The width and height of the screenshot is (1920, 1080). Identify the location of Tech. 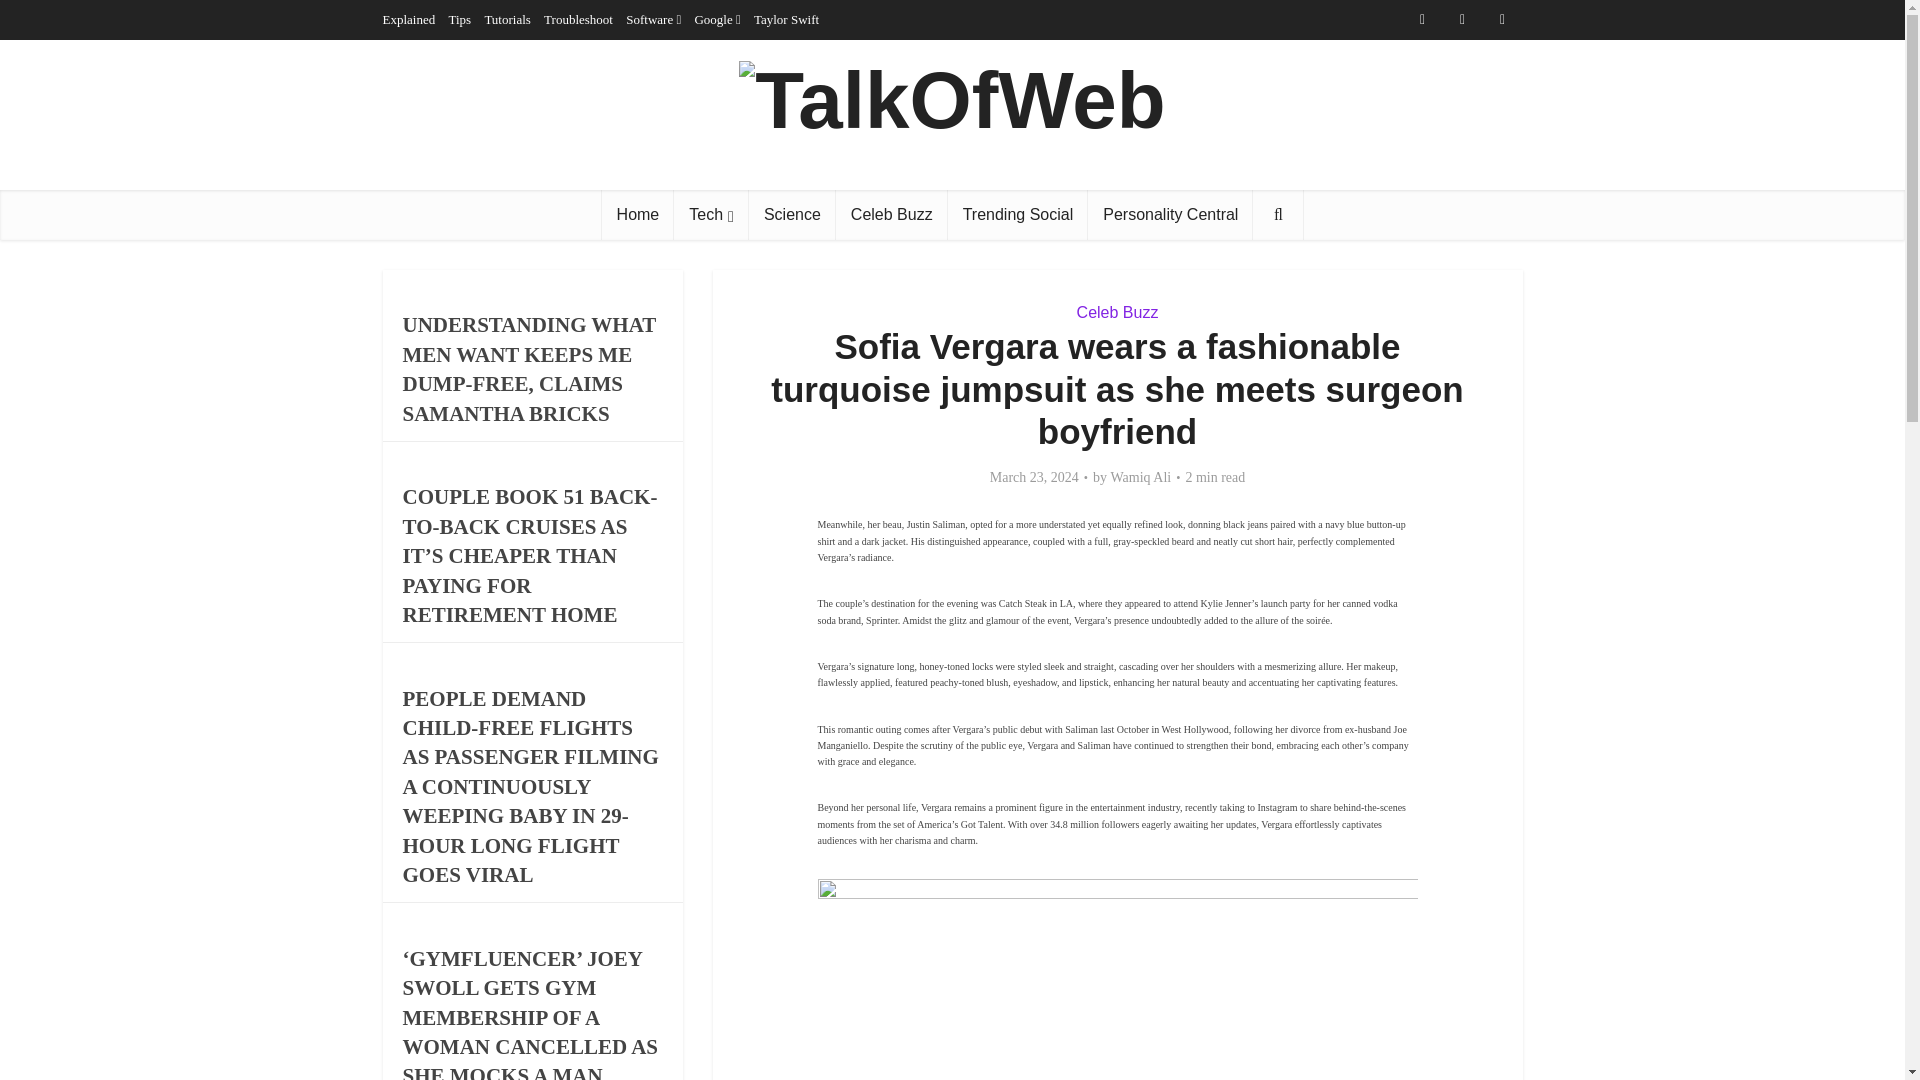
(710, 214).